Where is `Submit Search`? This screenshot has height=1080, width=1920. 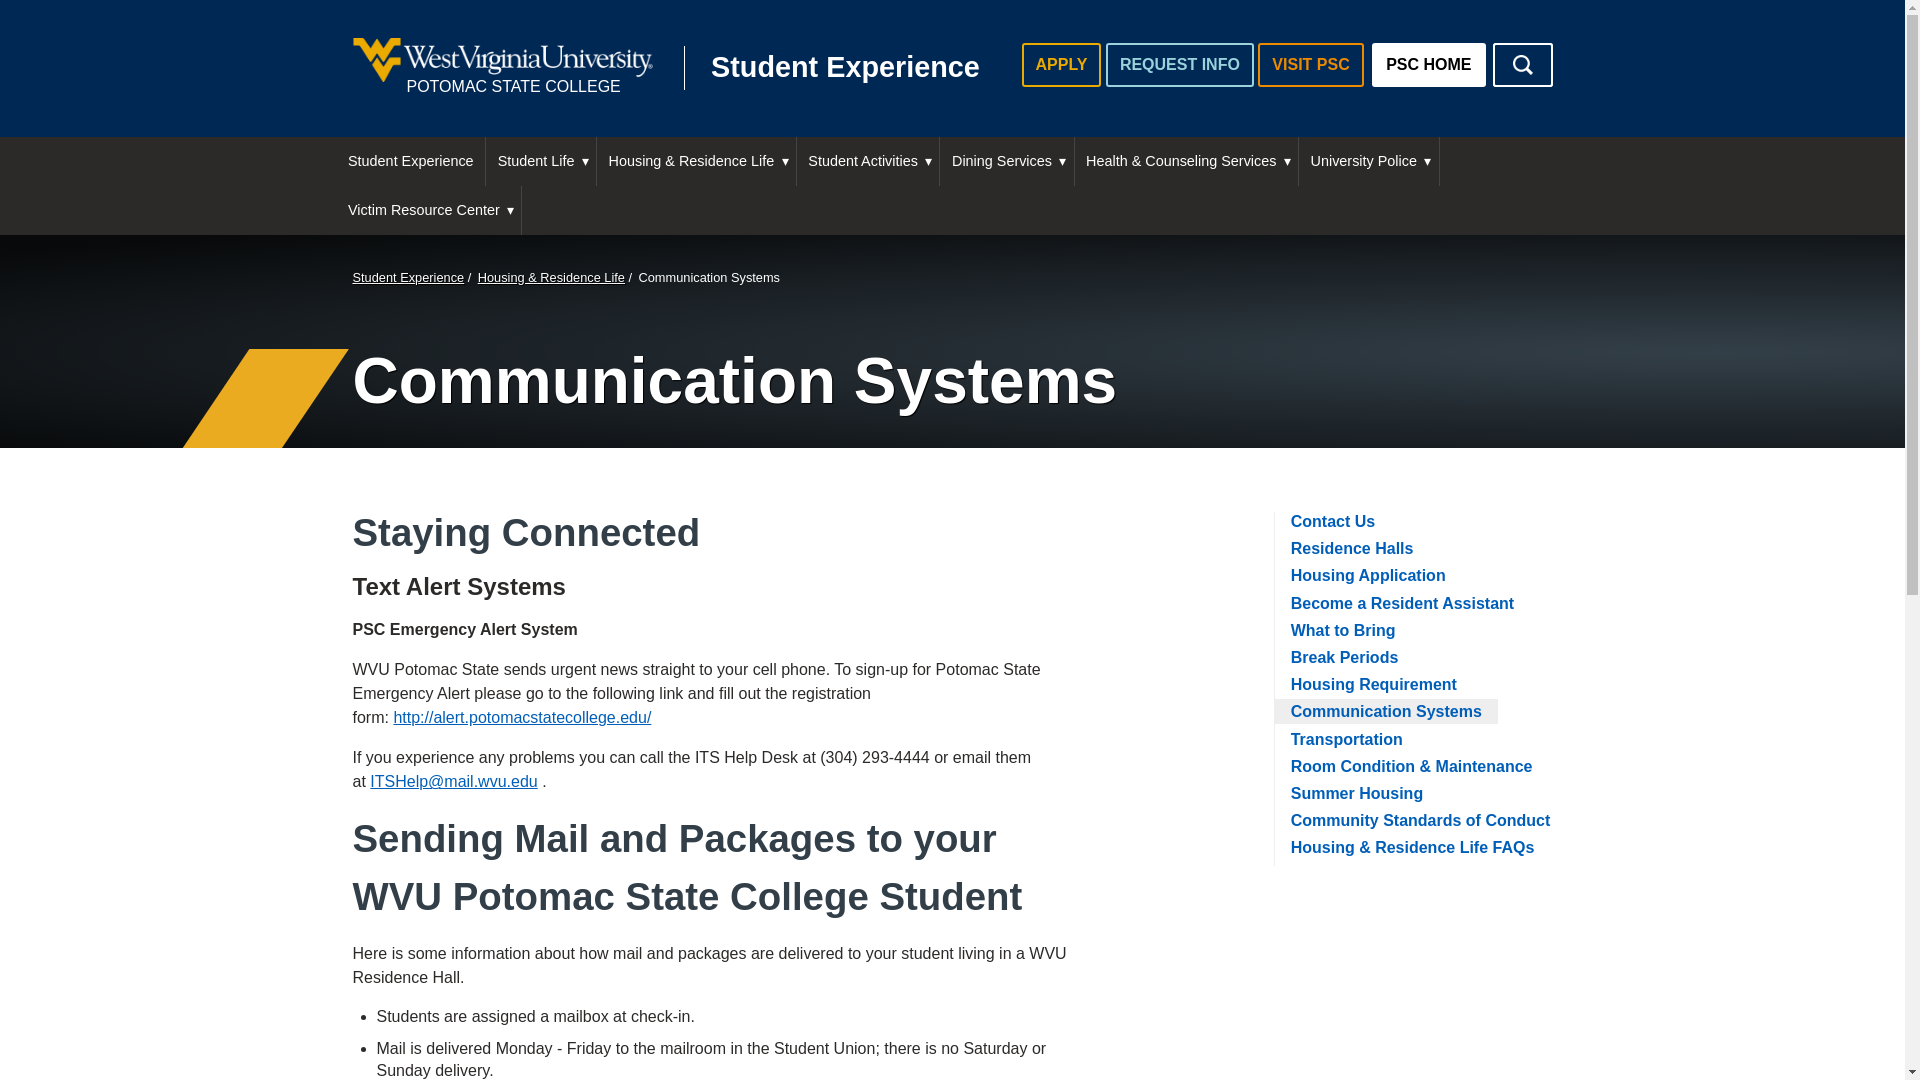
Submit Search is located at coordinates (1062, 65).